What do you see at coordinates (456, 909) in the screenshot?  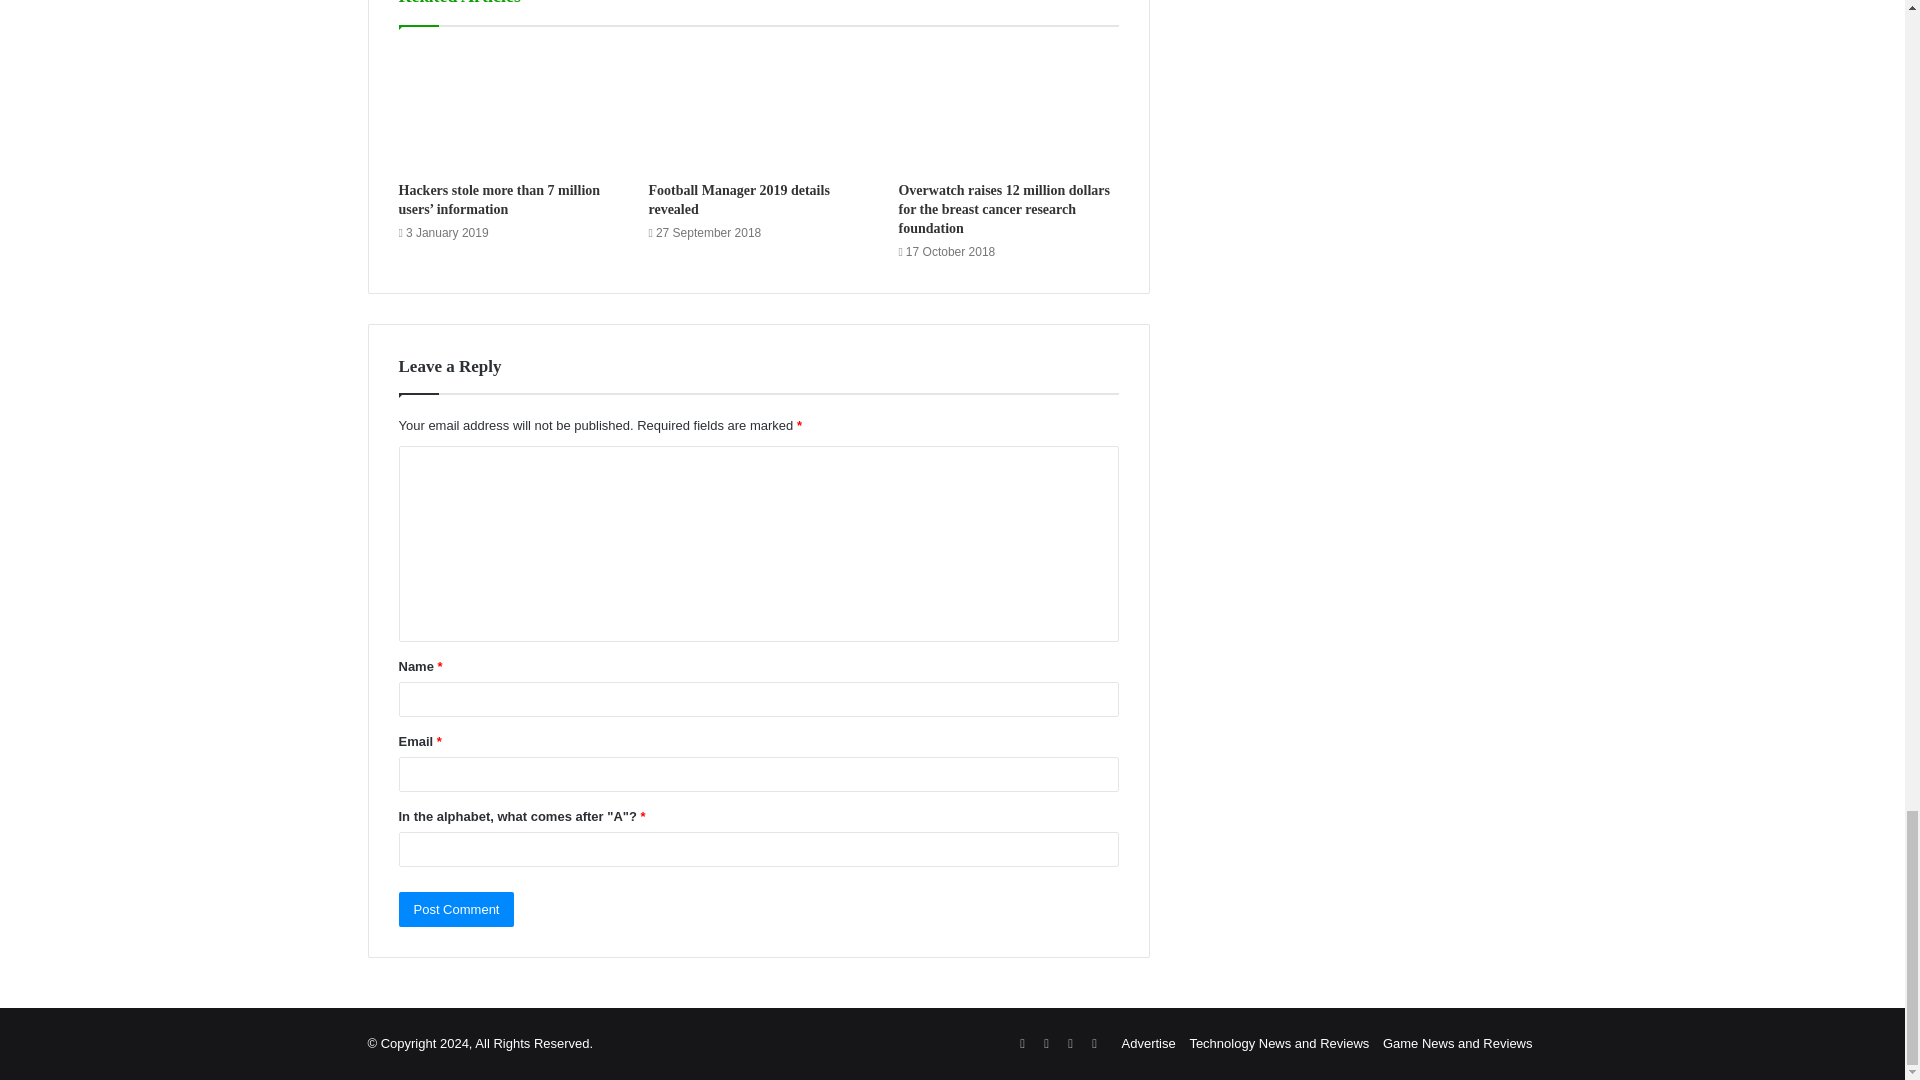 I see `Post Comment` at bounding box center [456, 909].